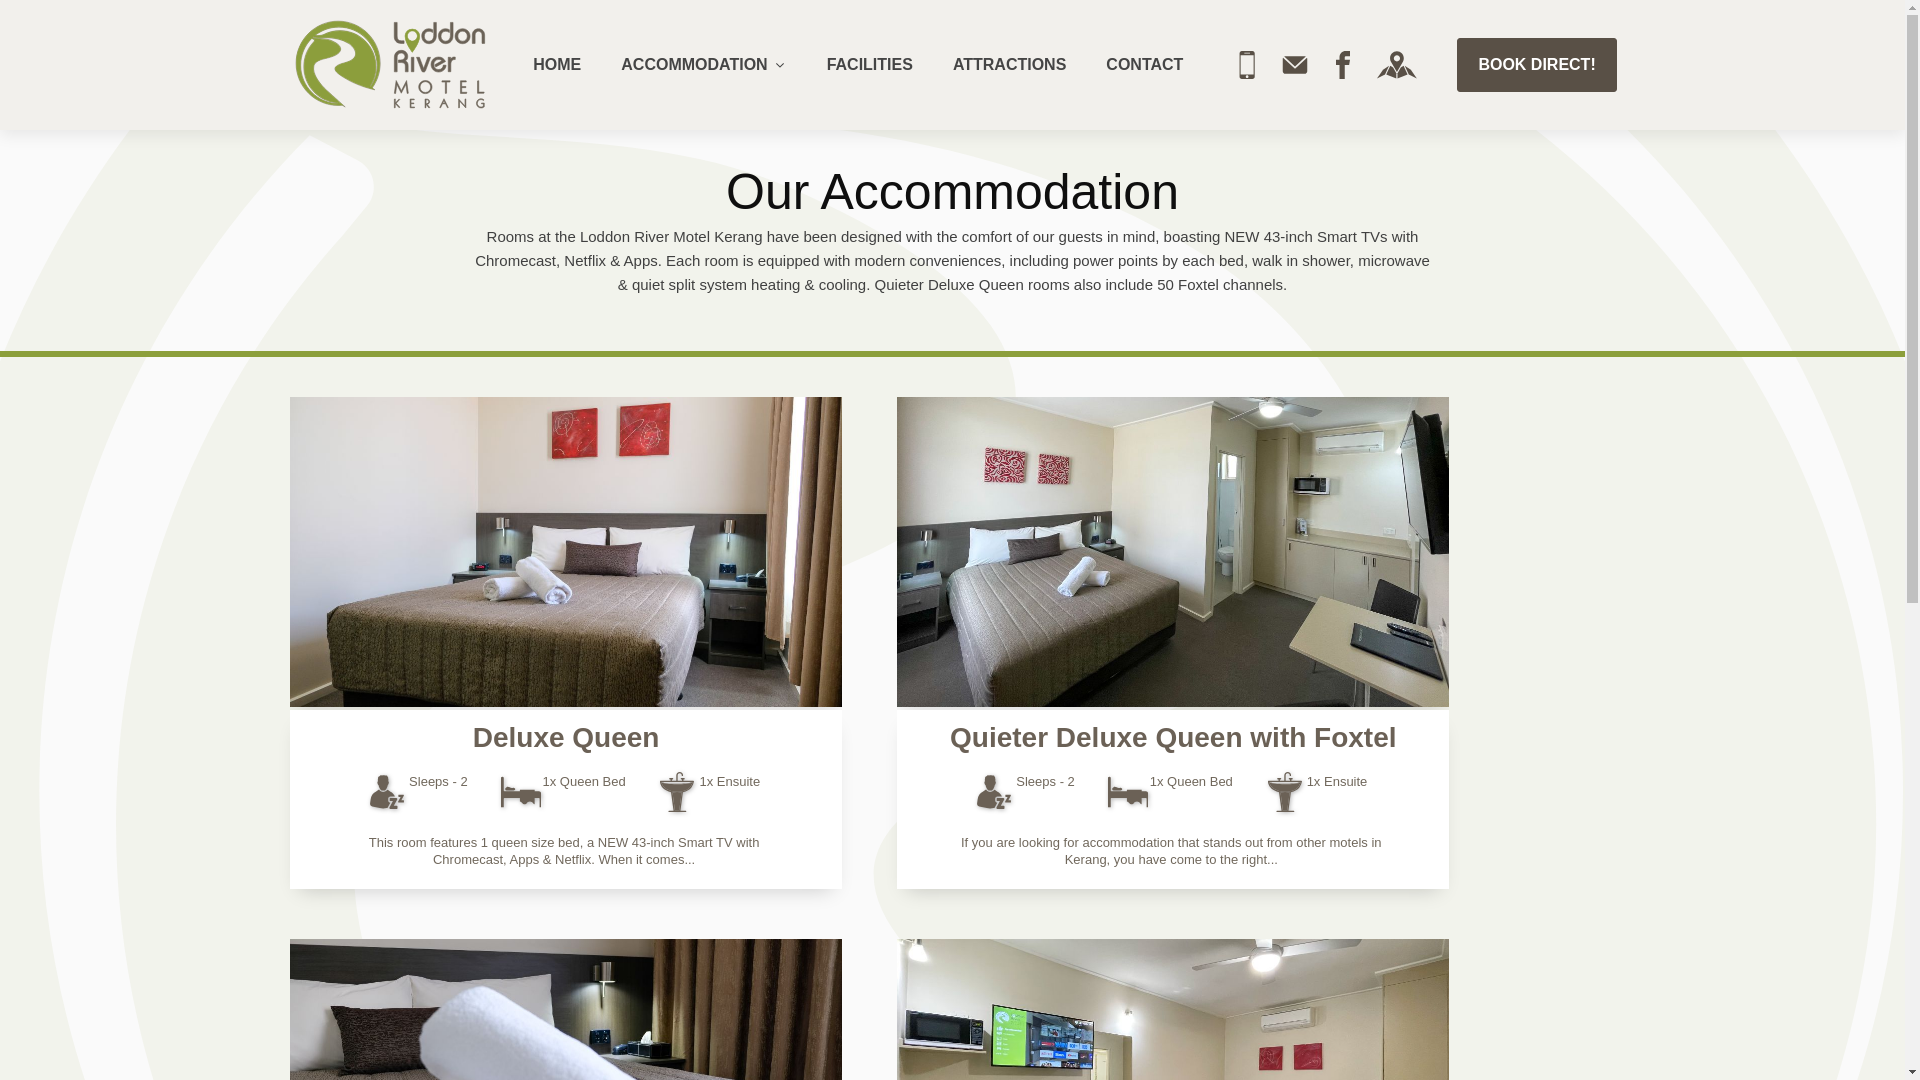 Image resolution: width=1920 pixels, height=1080 pixels. What do you see at coordinates (557, 65) in the screenshot?
I see `HOME` at bounding box center [557, 65].